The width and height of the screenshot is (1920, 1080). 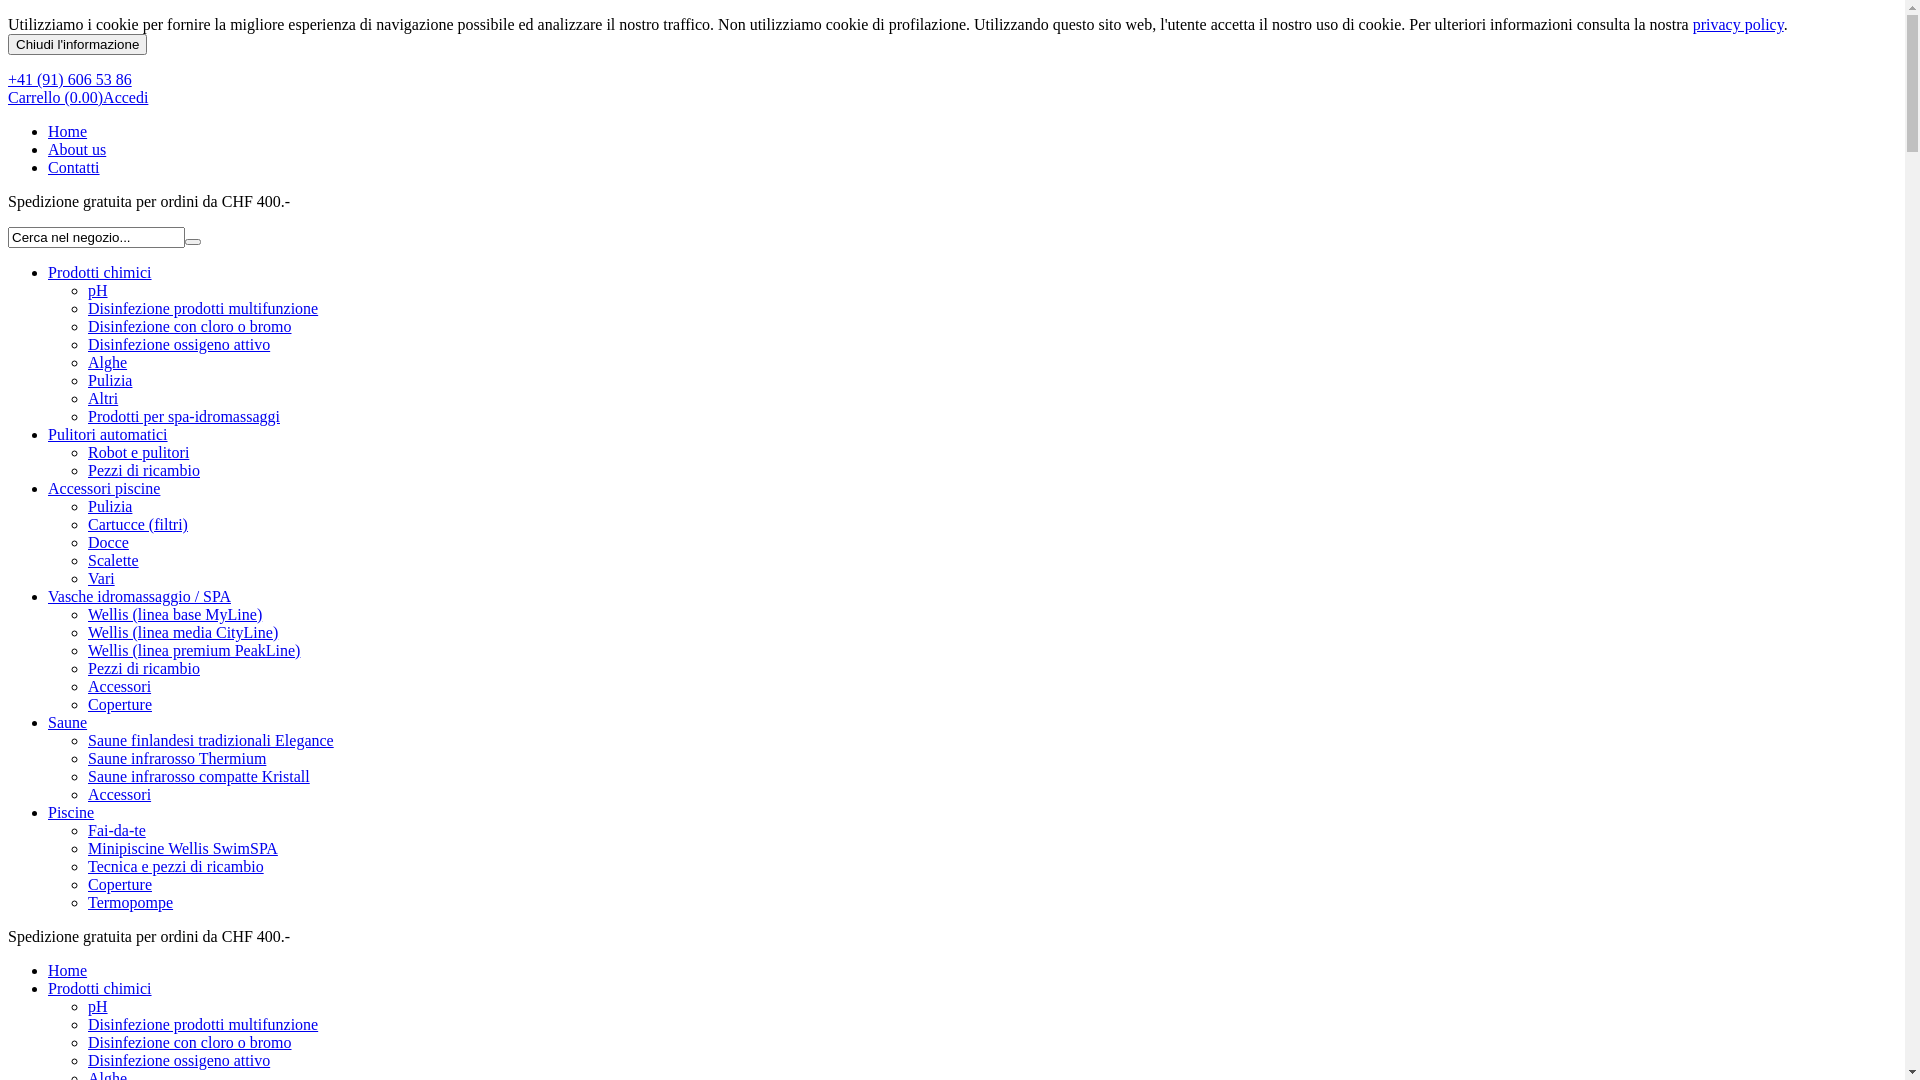 What do you see at coordinates (120, 794) in the screenshot?
I see `Accessori` at bounding box center [120, 794].